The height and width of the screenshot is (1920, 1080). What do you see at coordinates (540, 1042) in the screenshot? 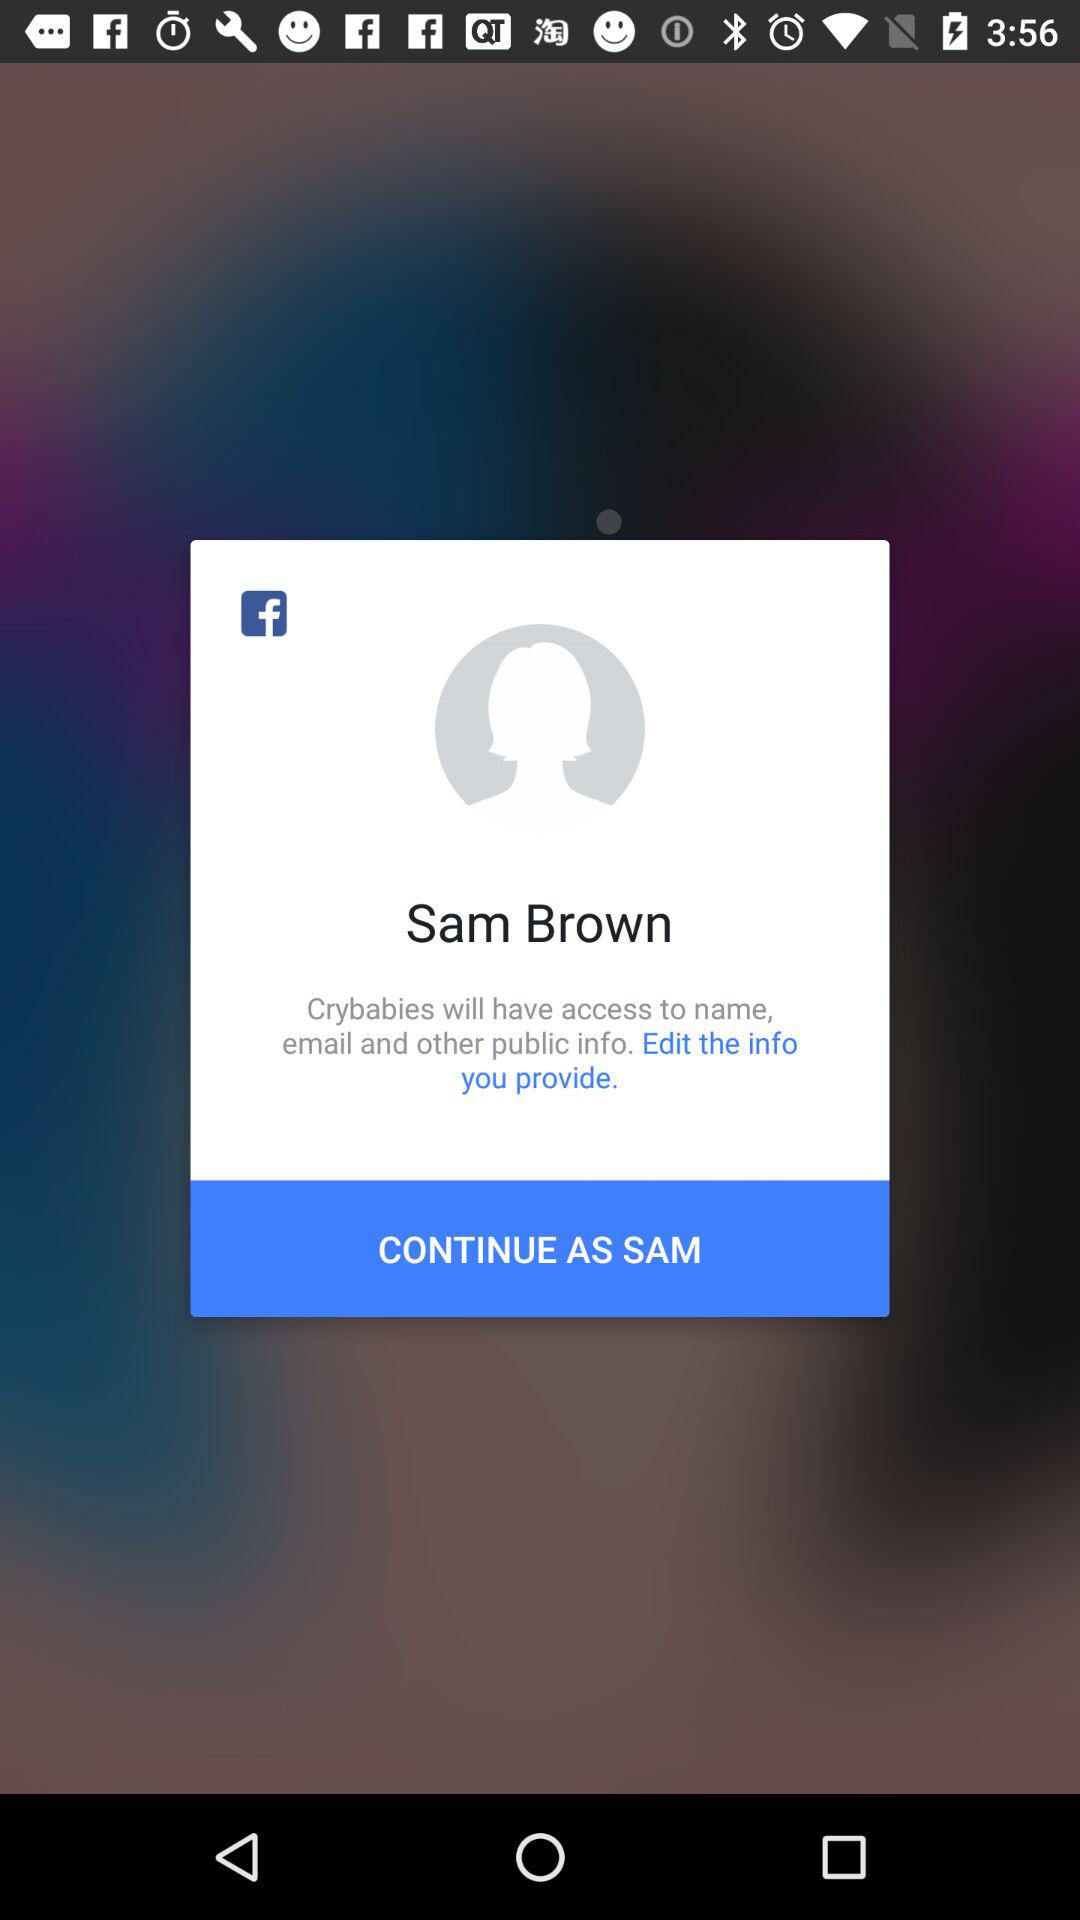
I see `select the crybabies will have item` at bounding box center [540, 1042].